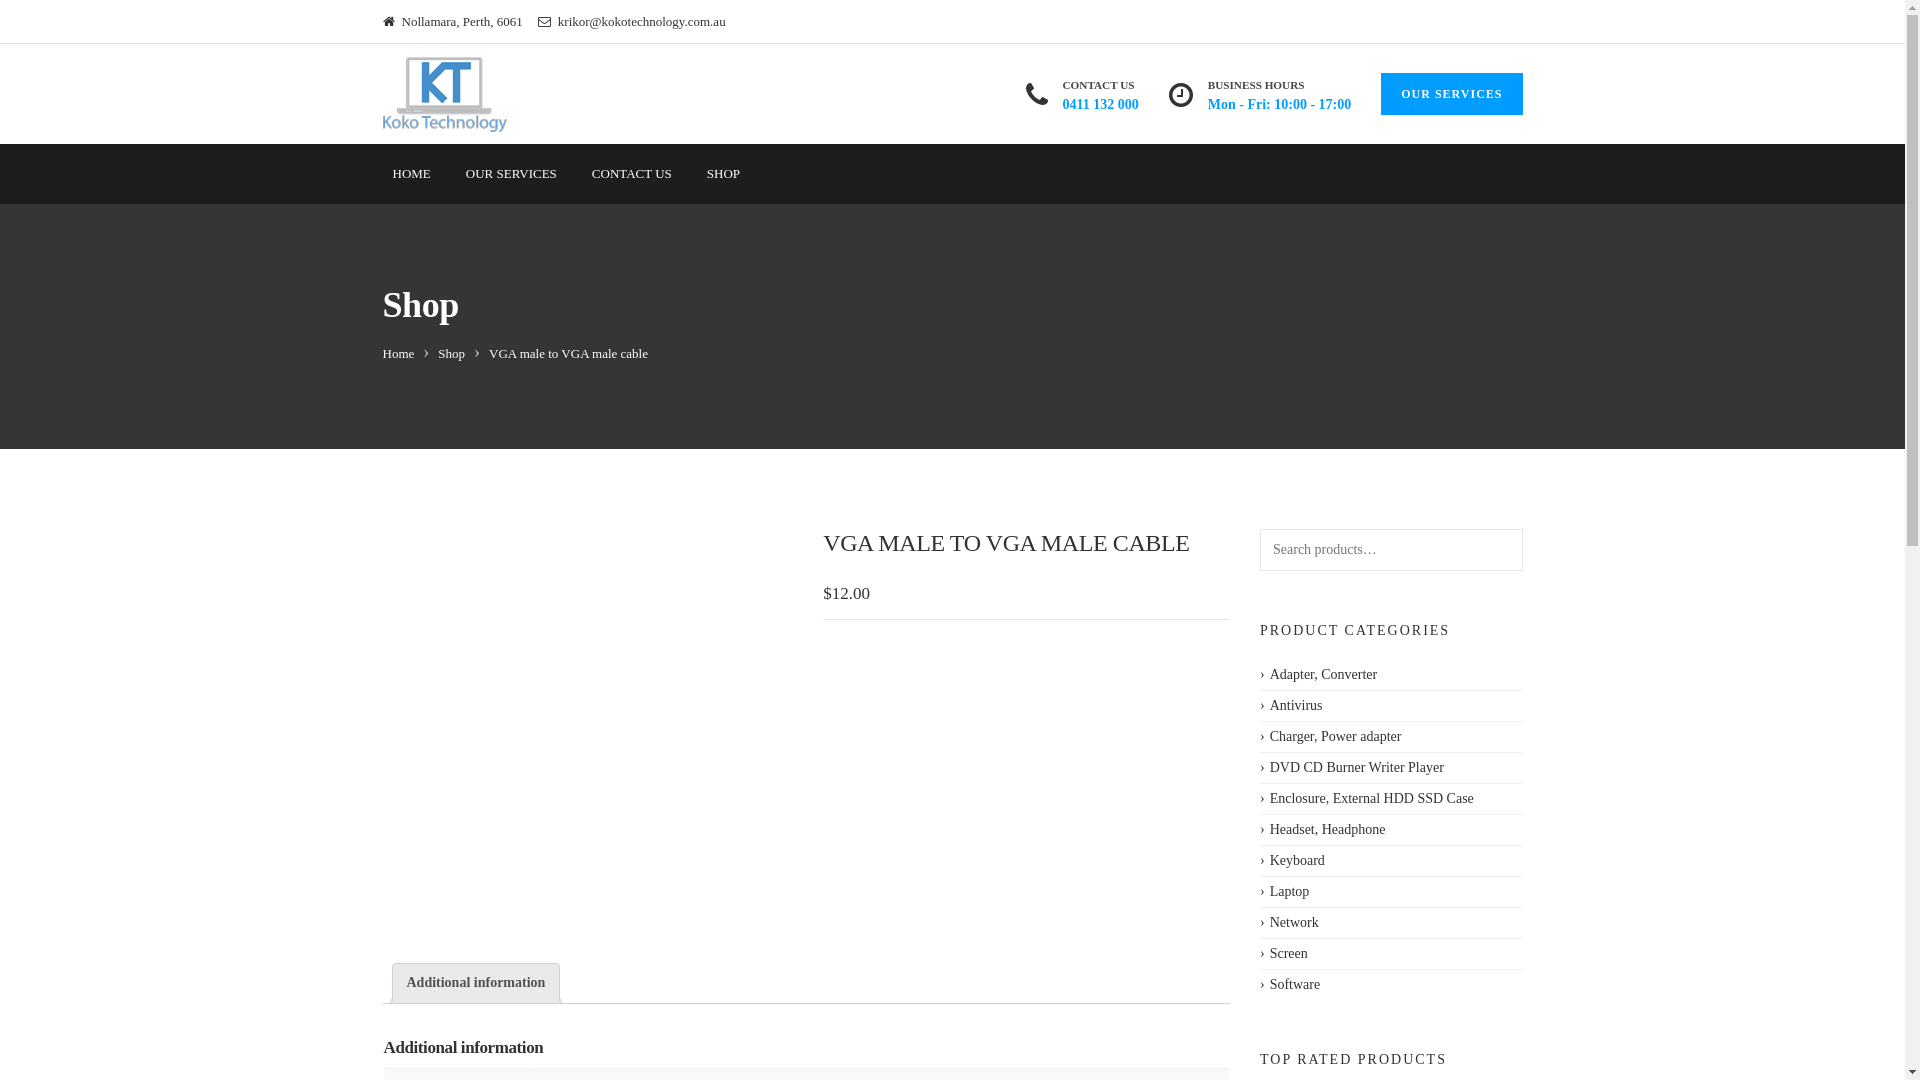  What do you see at coordinates (512, 174) in the screenshot?
I see `OUR SERVICES` at bounding box center [512, 174].